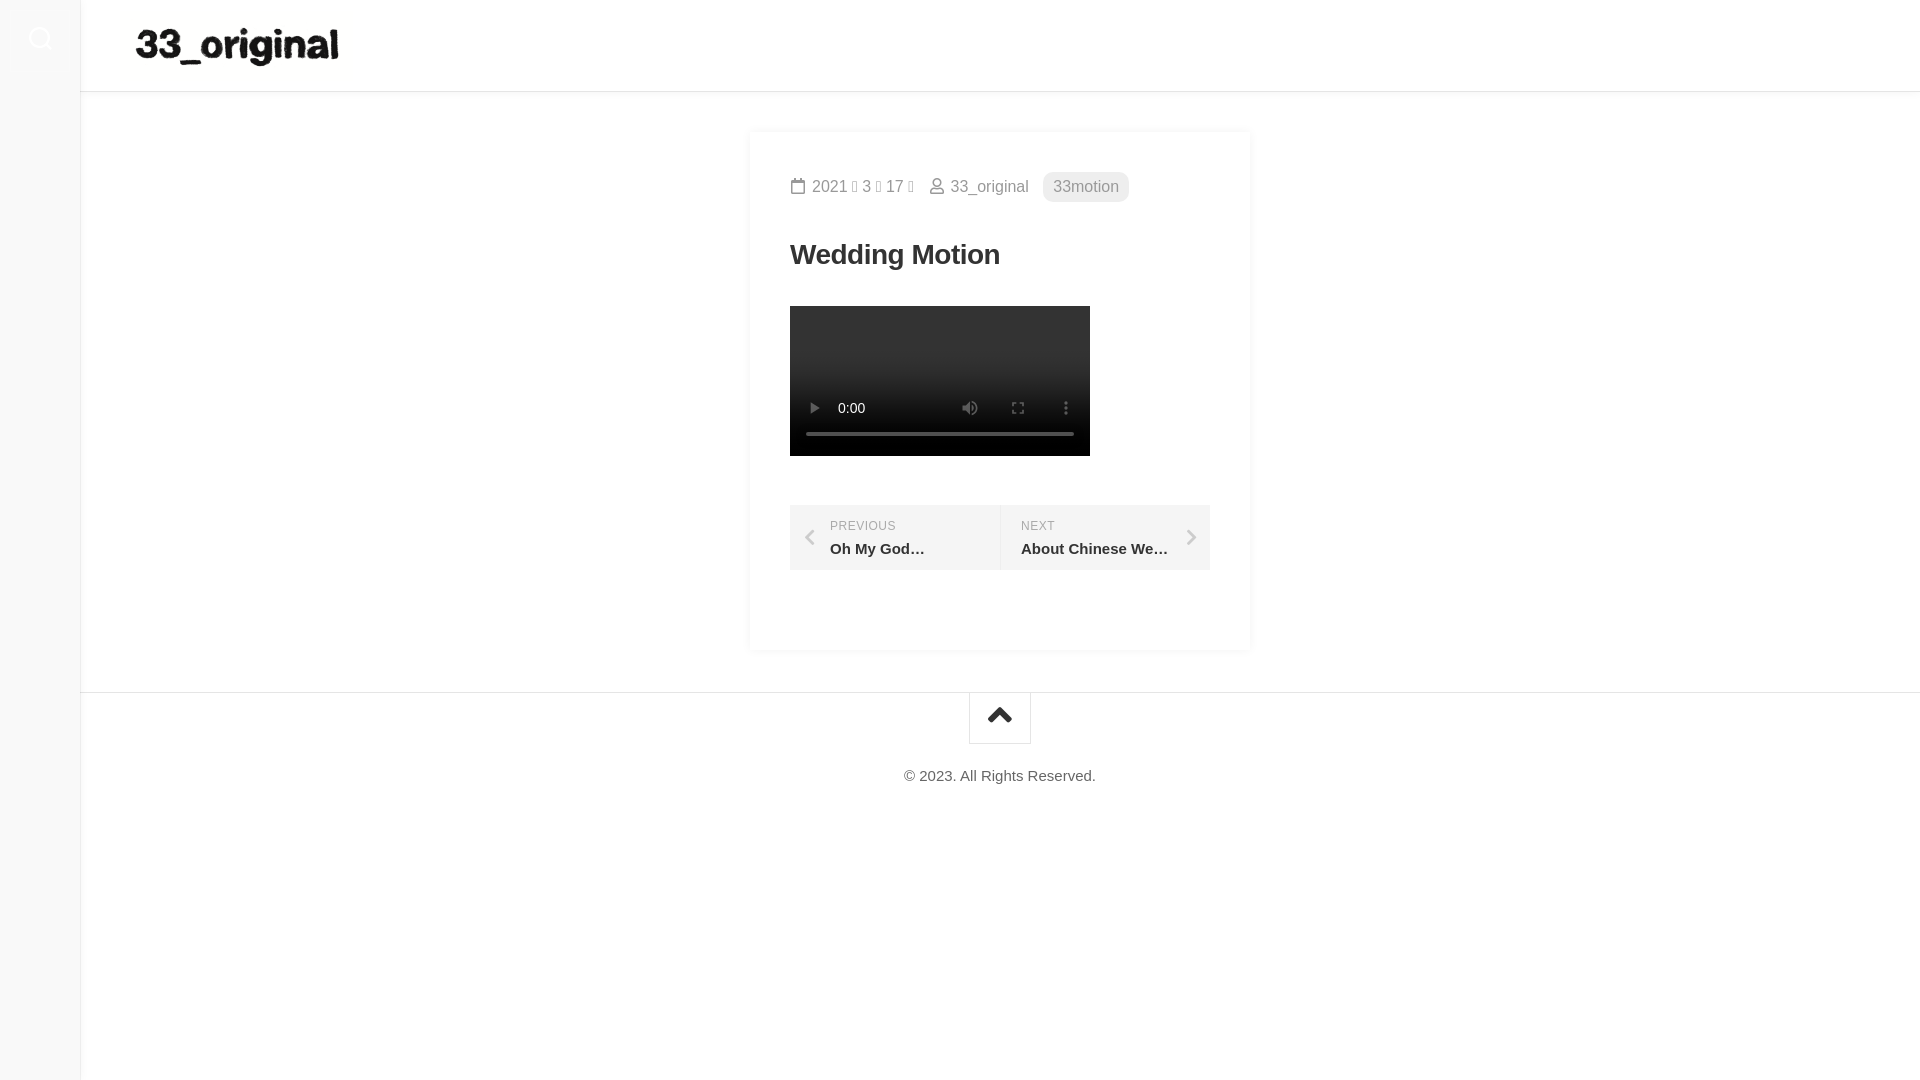 The width and height of the screenshot is (1920, 1080). What do you see at coordinates (989, 186) in the screenshot?
I see `33_original` at bounding box center [989, 186].